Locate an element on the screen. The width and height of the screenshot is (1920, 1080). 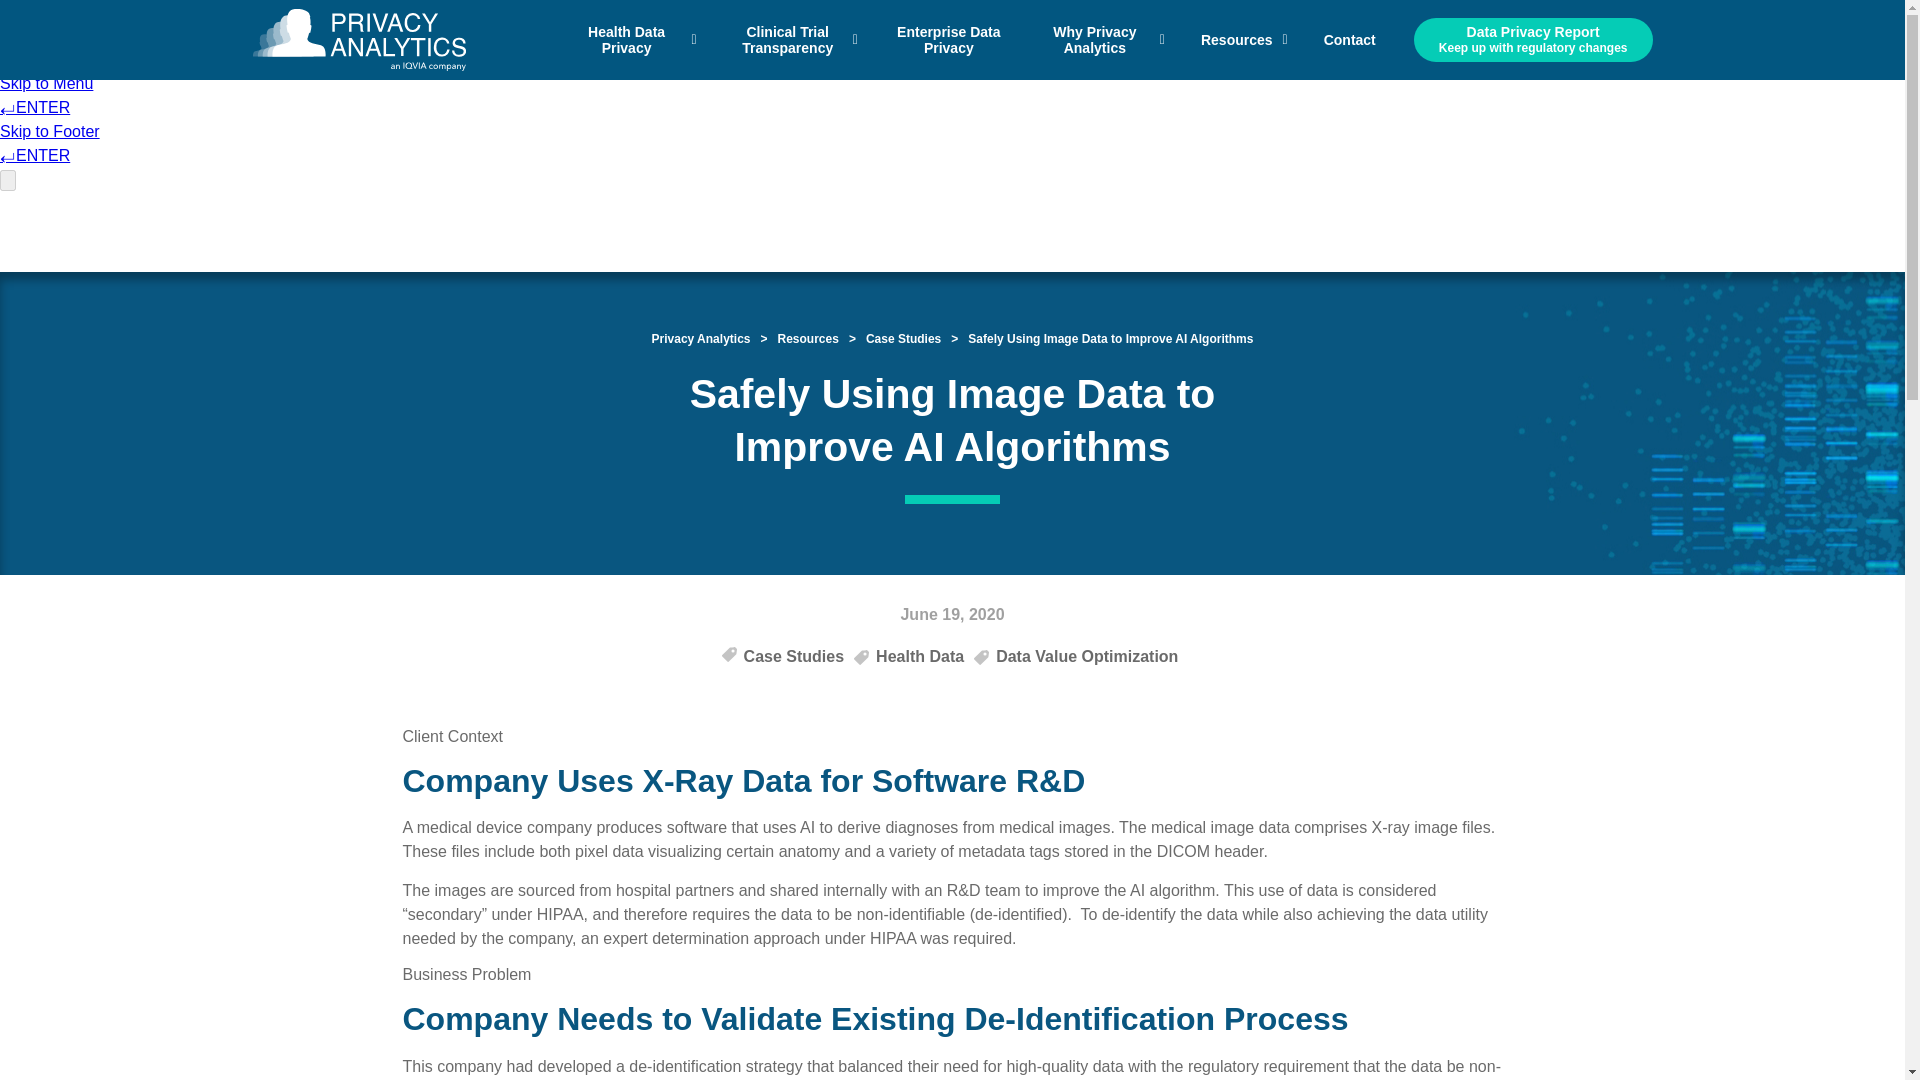
Health Data Privacy is located at coordinates (634, 40).